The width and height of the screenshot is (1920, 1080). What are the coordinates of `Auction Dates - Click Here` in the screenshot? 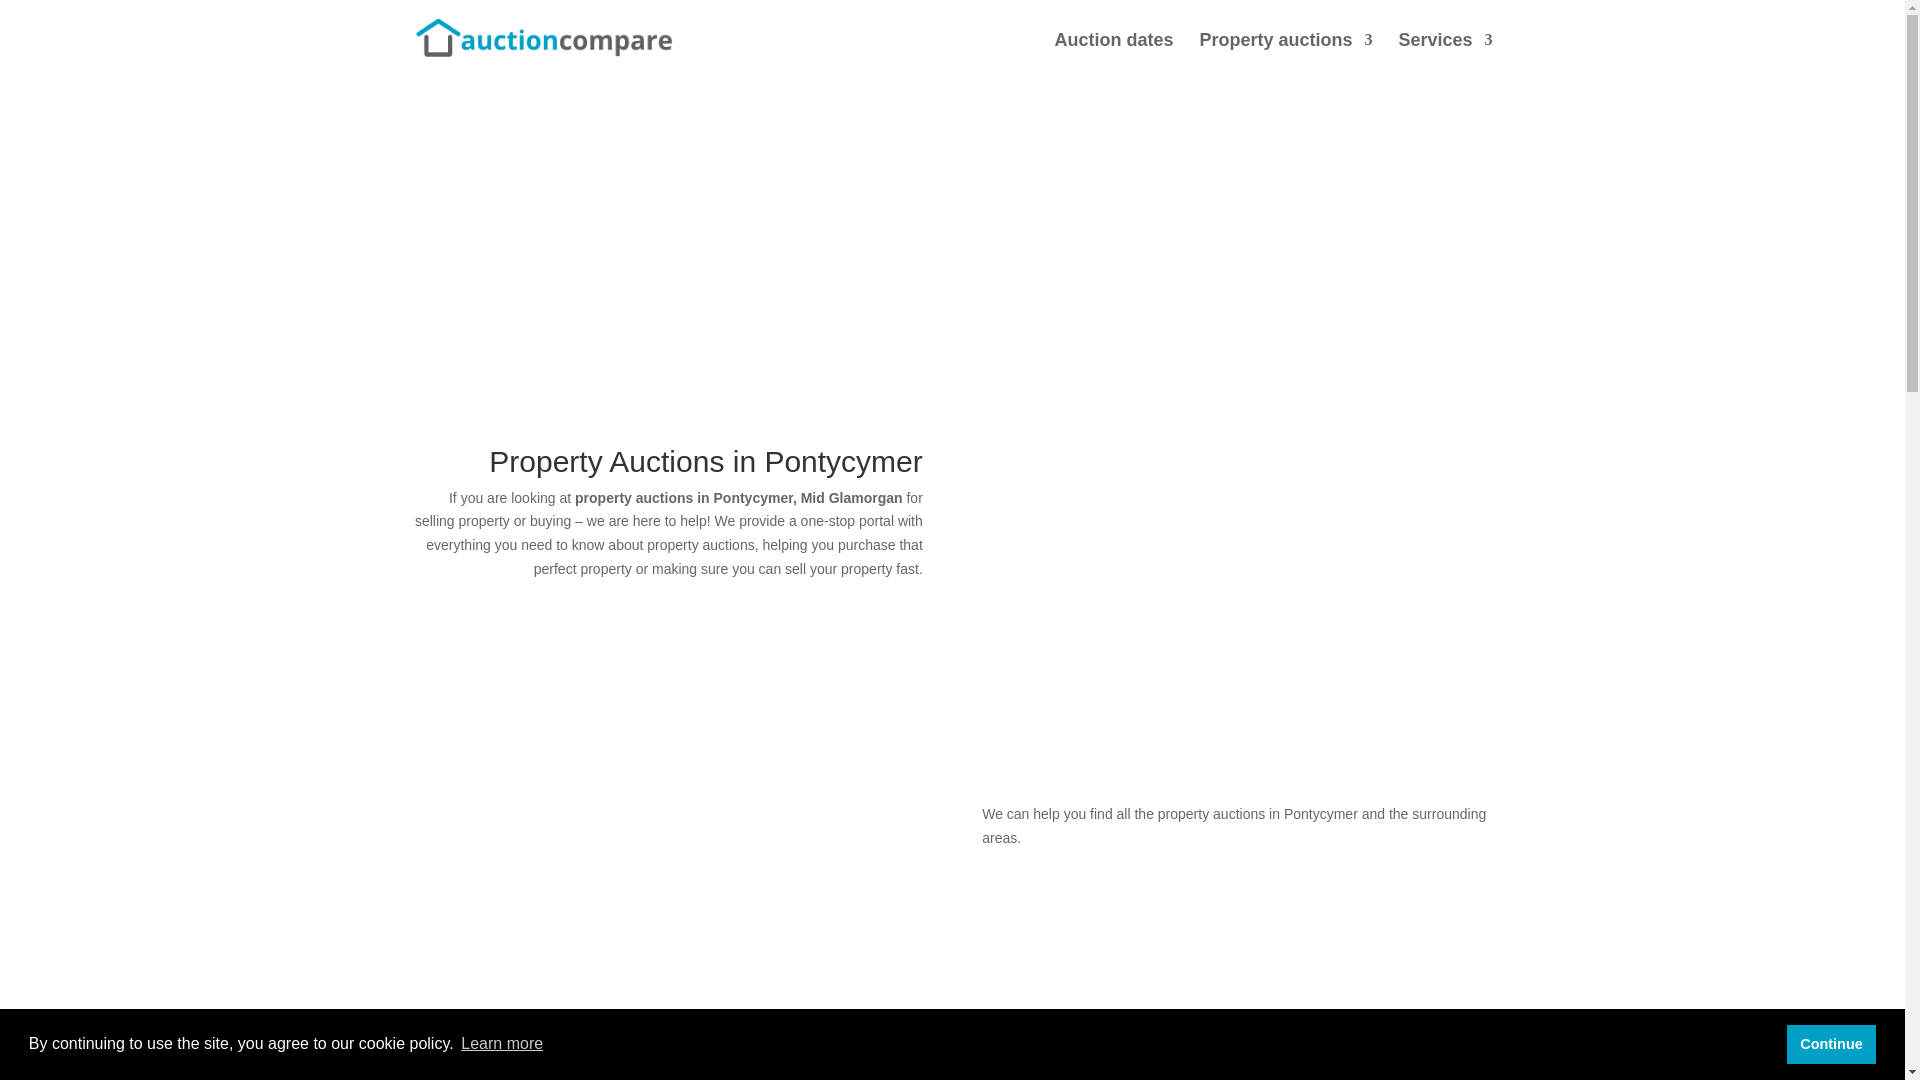 It's located at (667, 828).